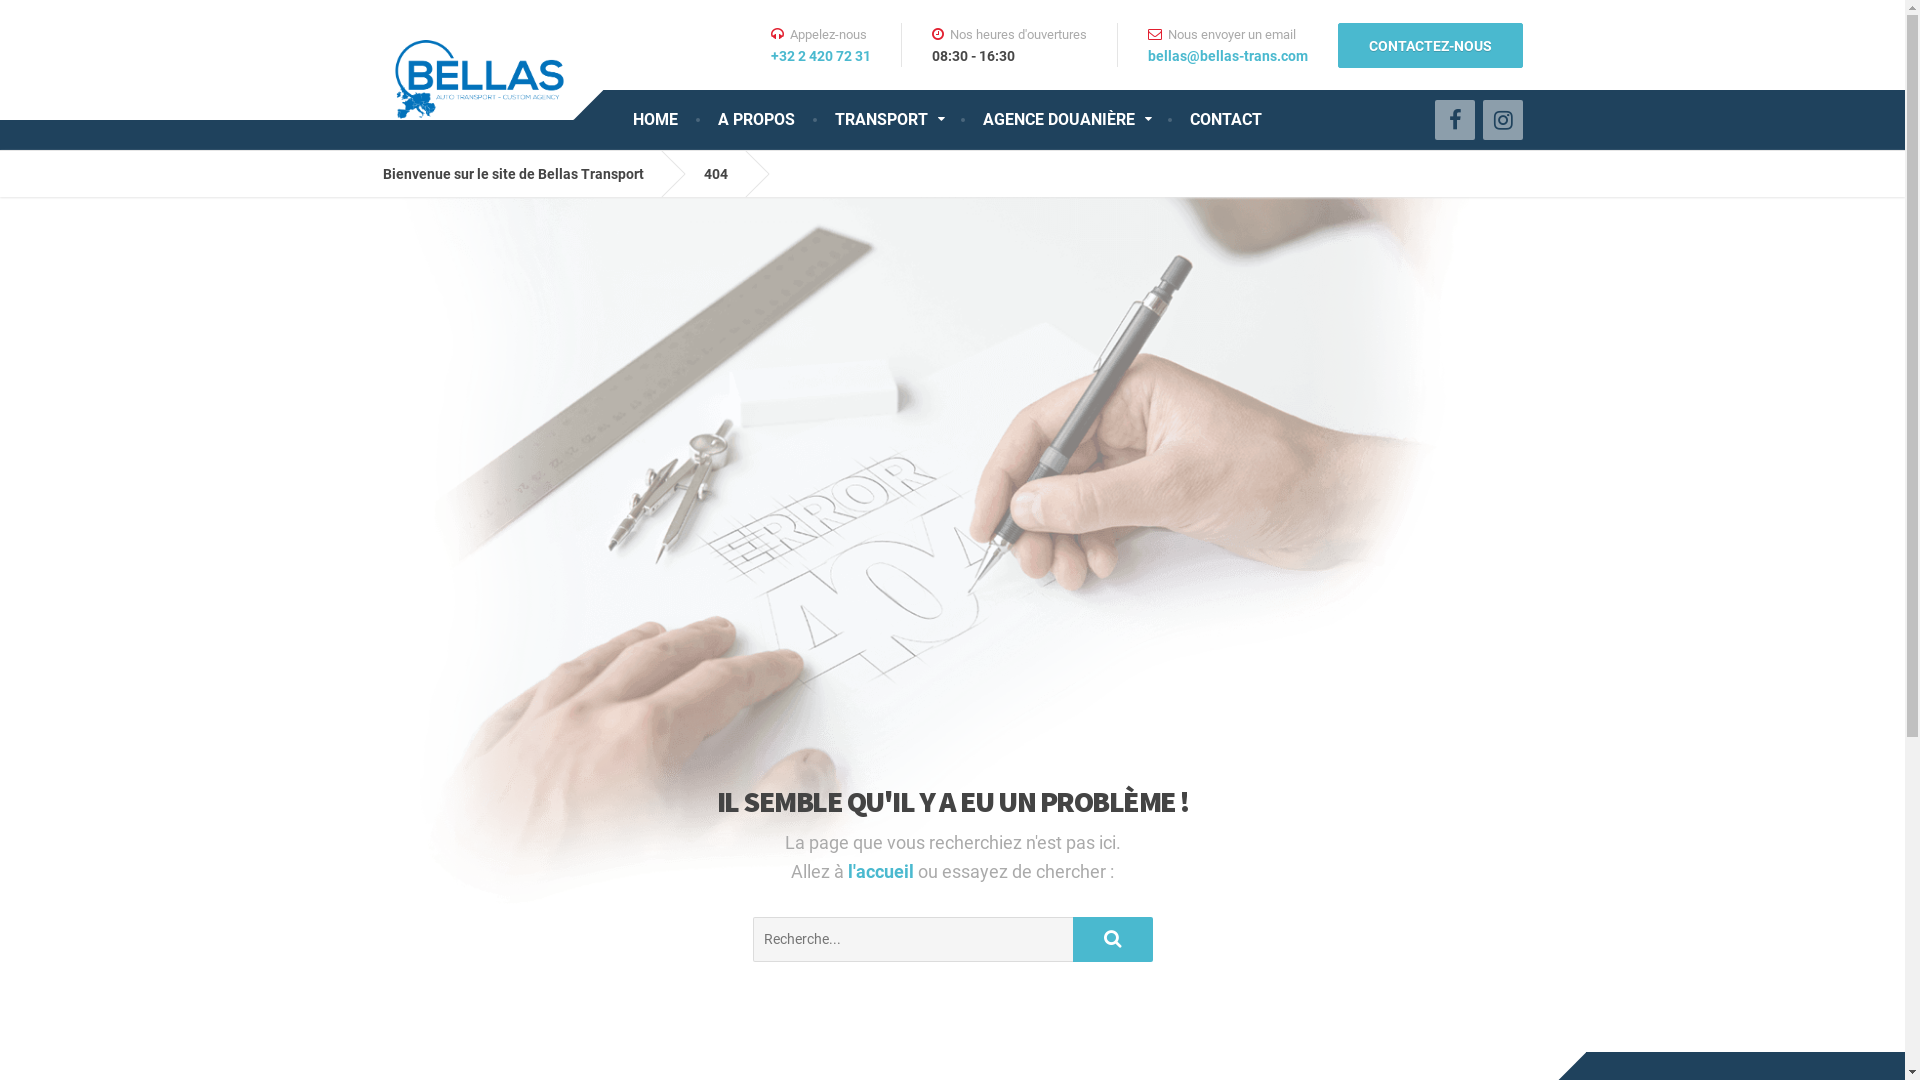  Describe the element at coordinates (1228, 56) in the screenshot. I see `bellas@bellas-trans.com` at that location.